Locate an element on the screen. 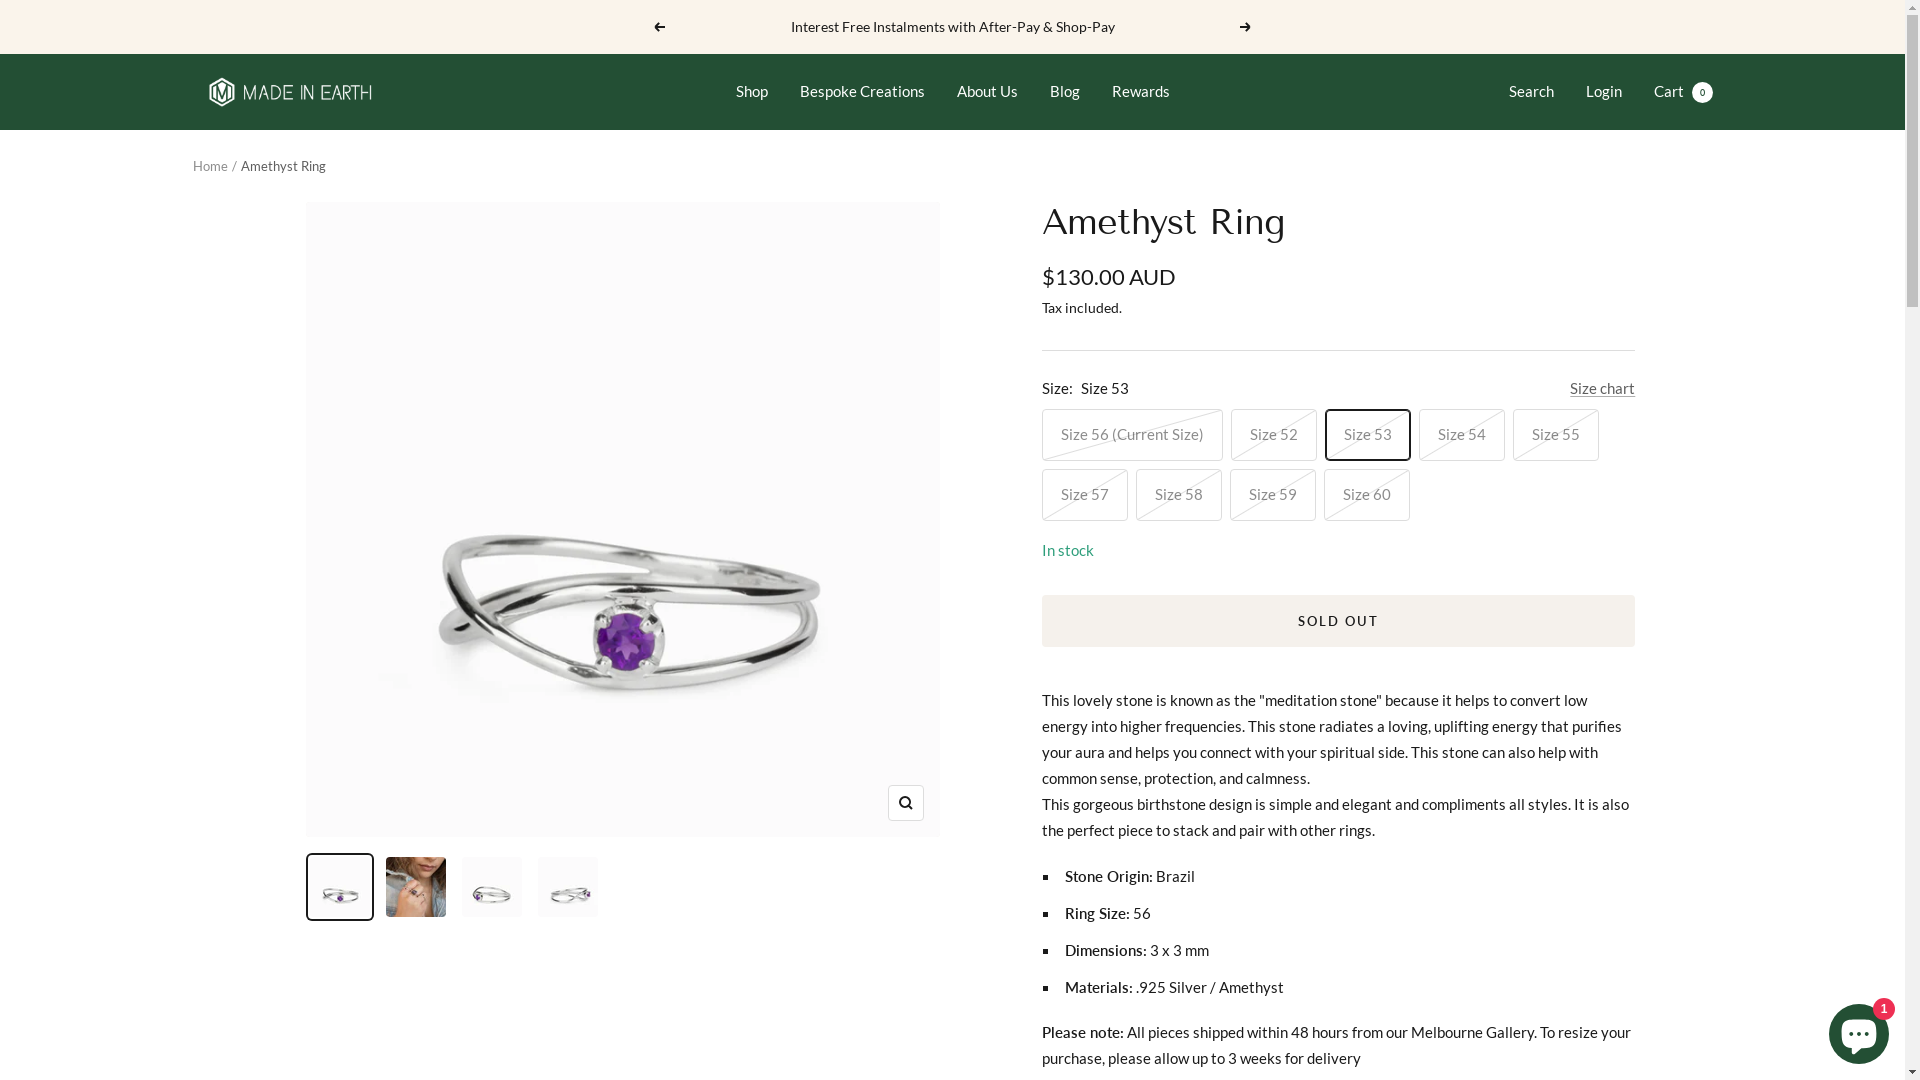 This screenshot has height=1080, width=1920. About Us is located at coordinates (986, 90).